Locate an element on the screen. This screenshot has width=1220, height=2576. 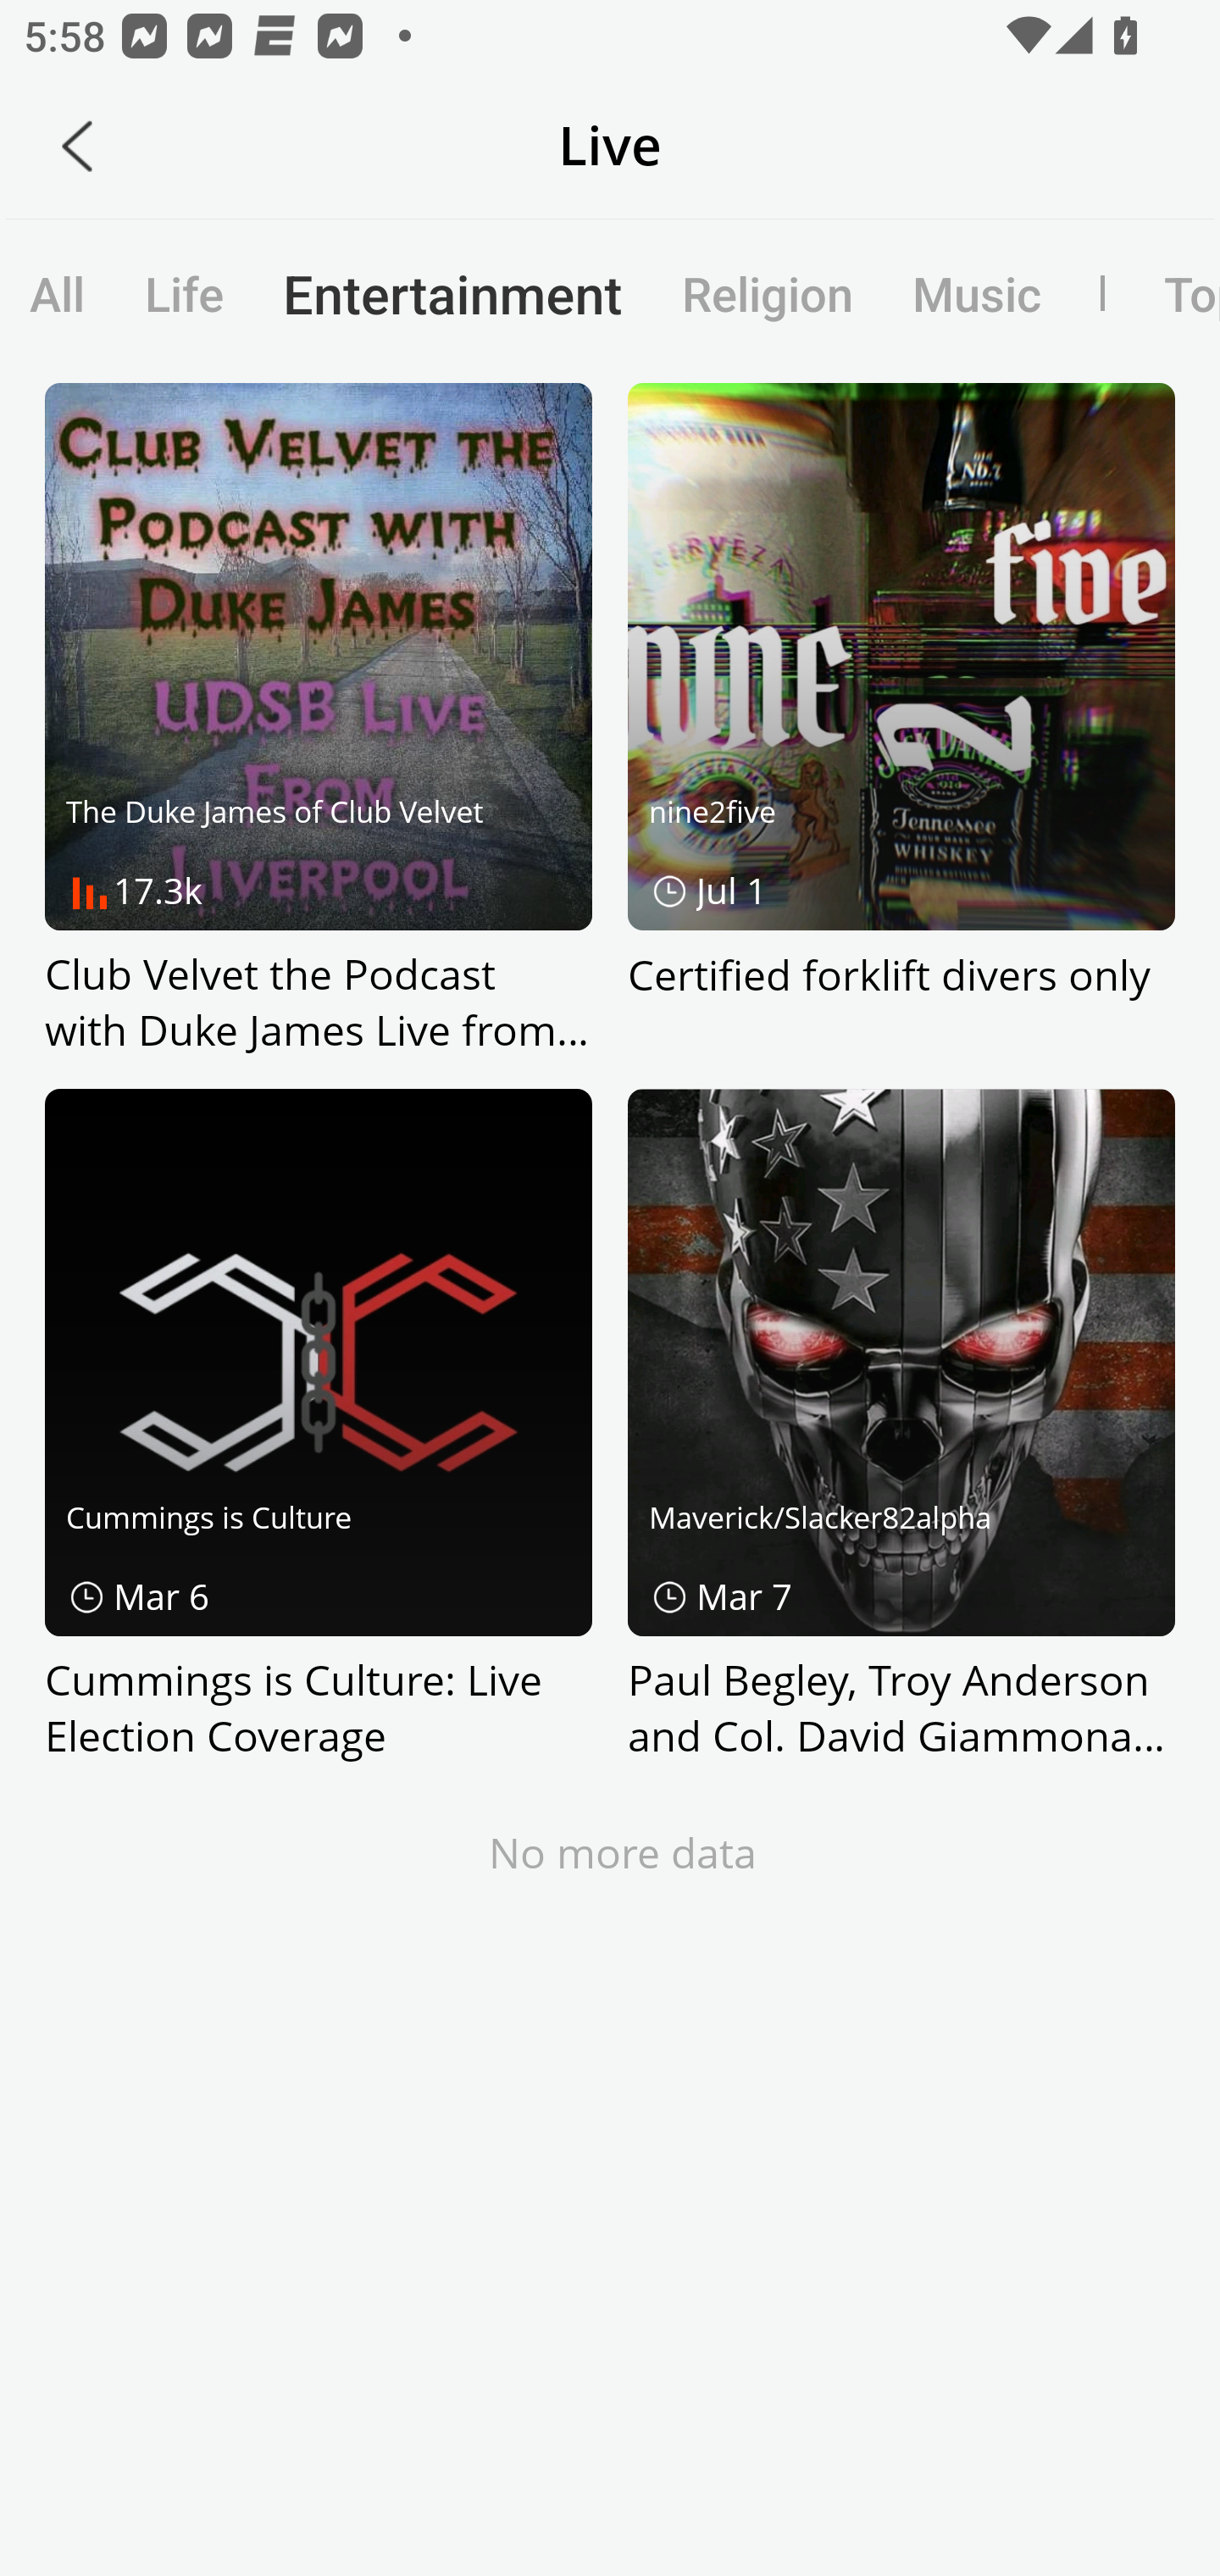
All is located at coordinates (58, 293).